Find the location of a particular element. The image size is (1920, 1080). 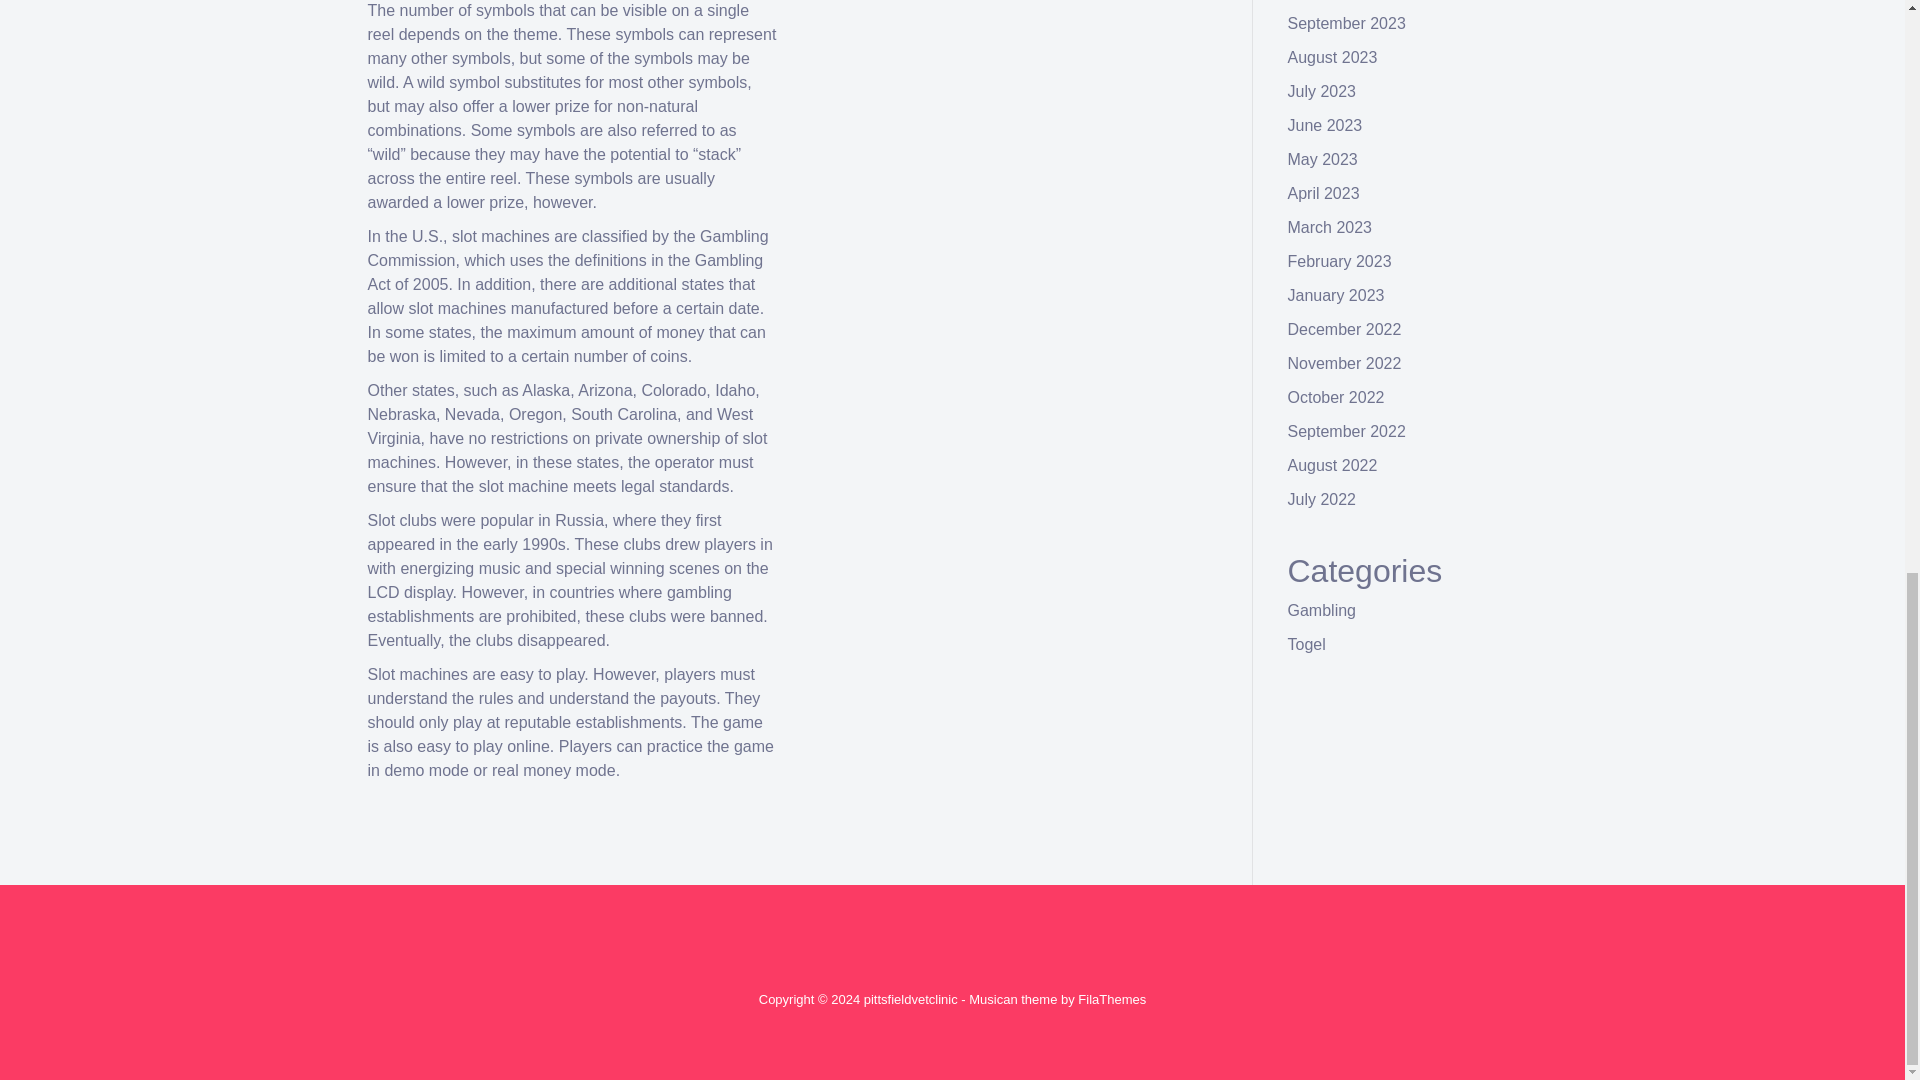

pittsfieldvetclinic is located at coordinates (911, 999).